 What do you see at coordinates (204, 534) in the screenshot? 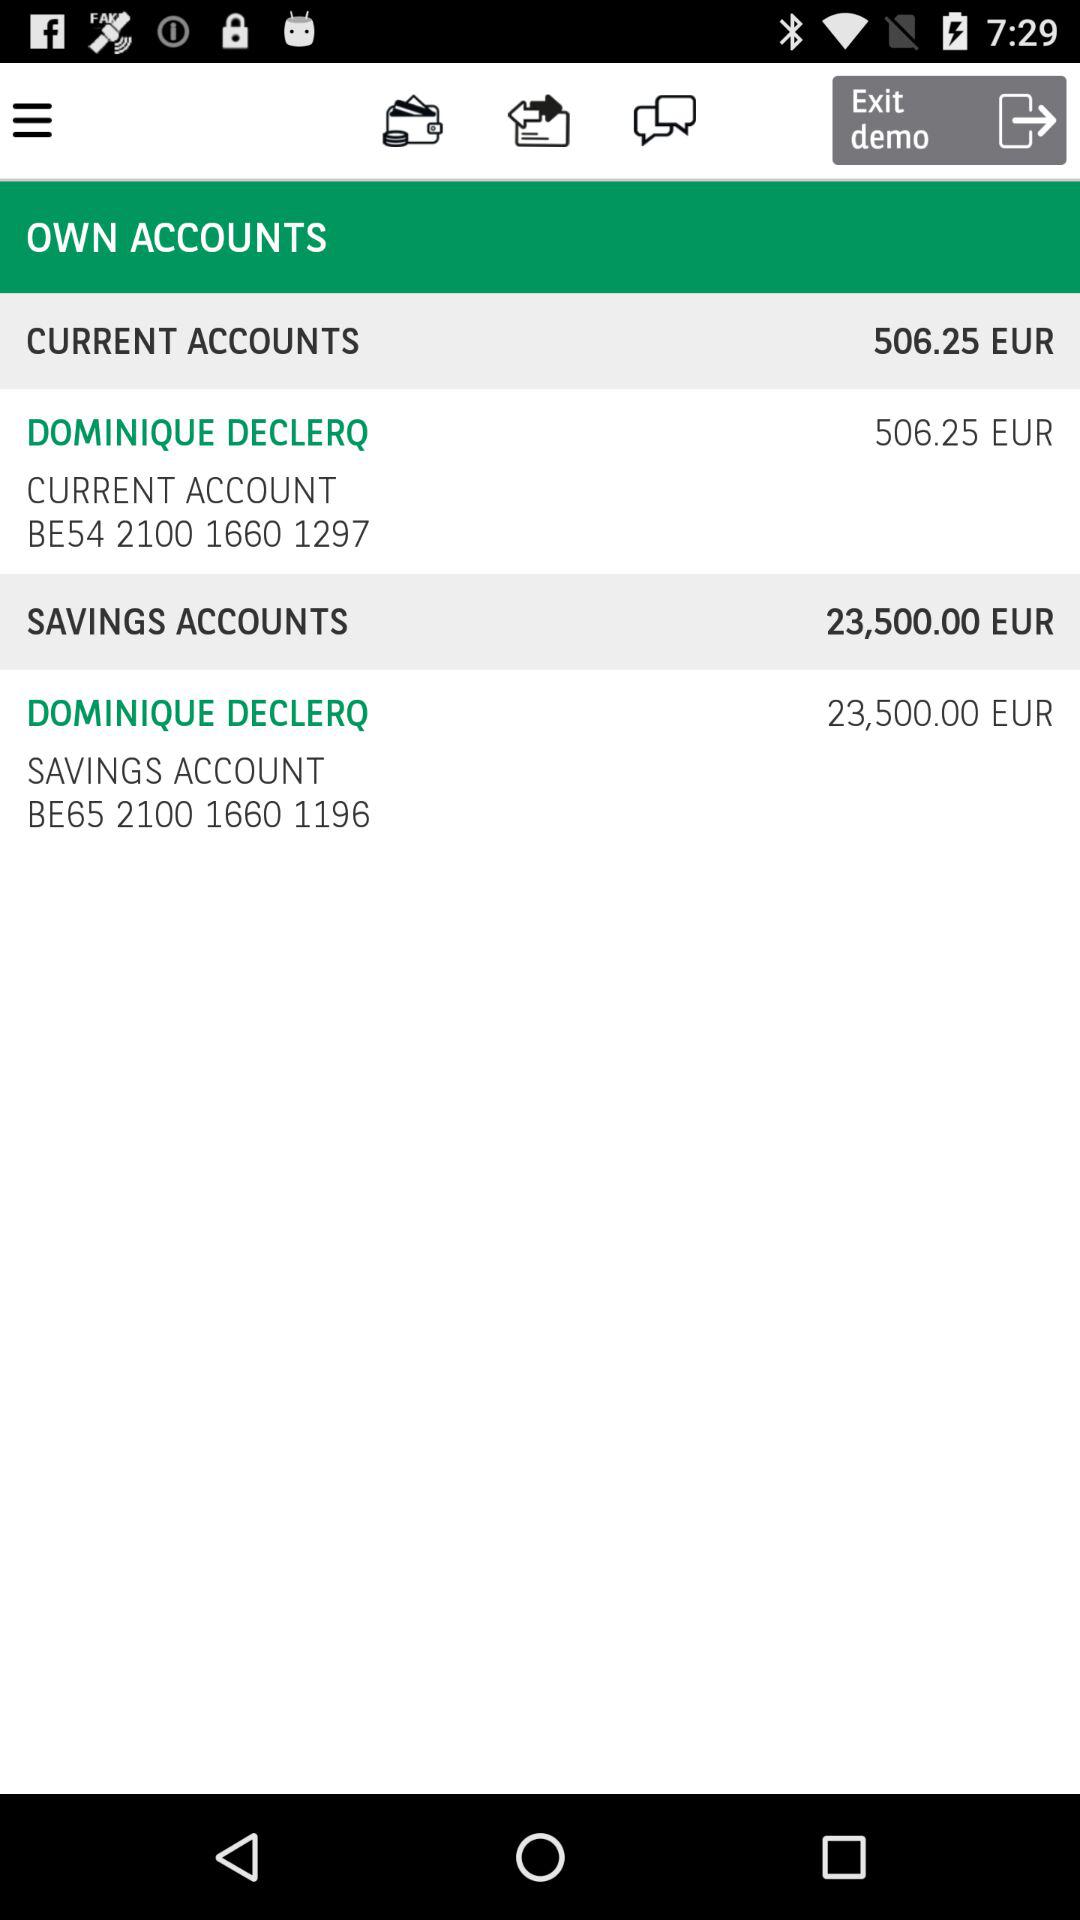
I see `flip to the be54 2100 1660 icon` at bounding box center [204, 534].